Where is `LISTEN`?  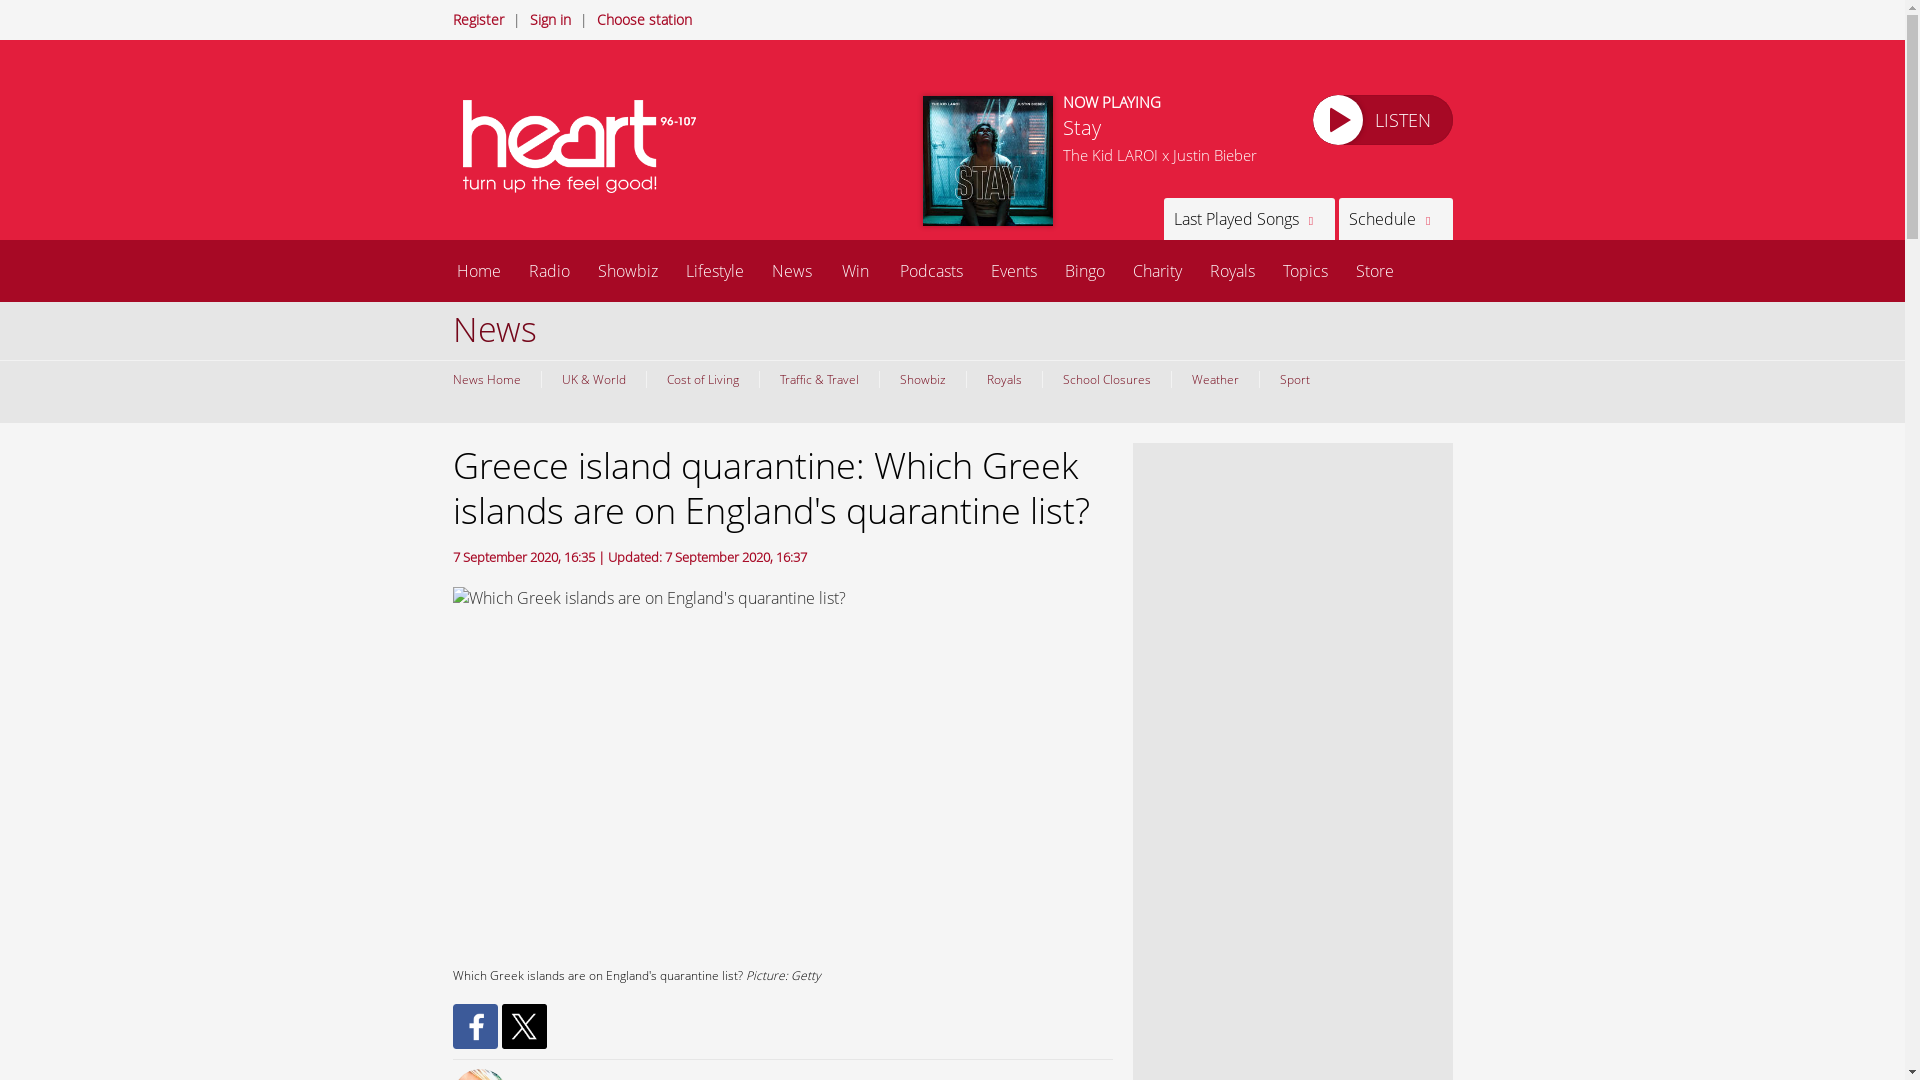 LISTEN is located at coordinates (1381, 120).